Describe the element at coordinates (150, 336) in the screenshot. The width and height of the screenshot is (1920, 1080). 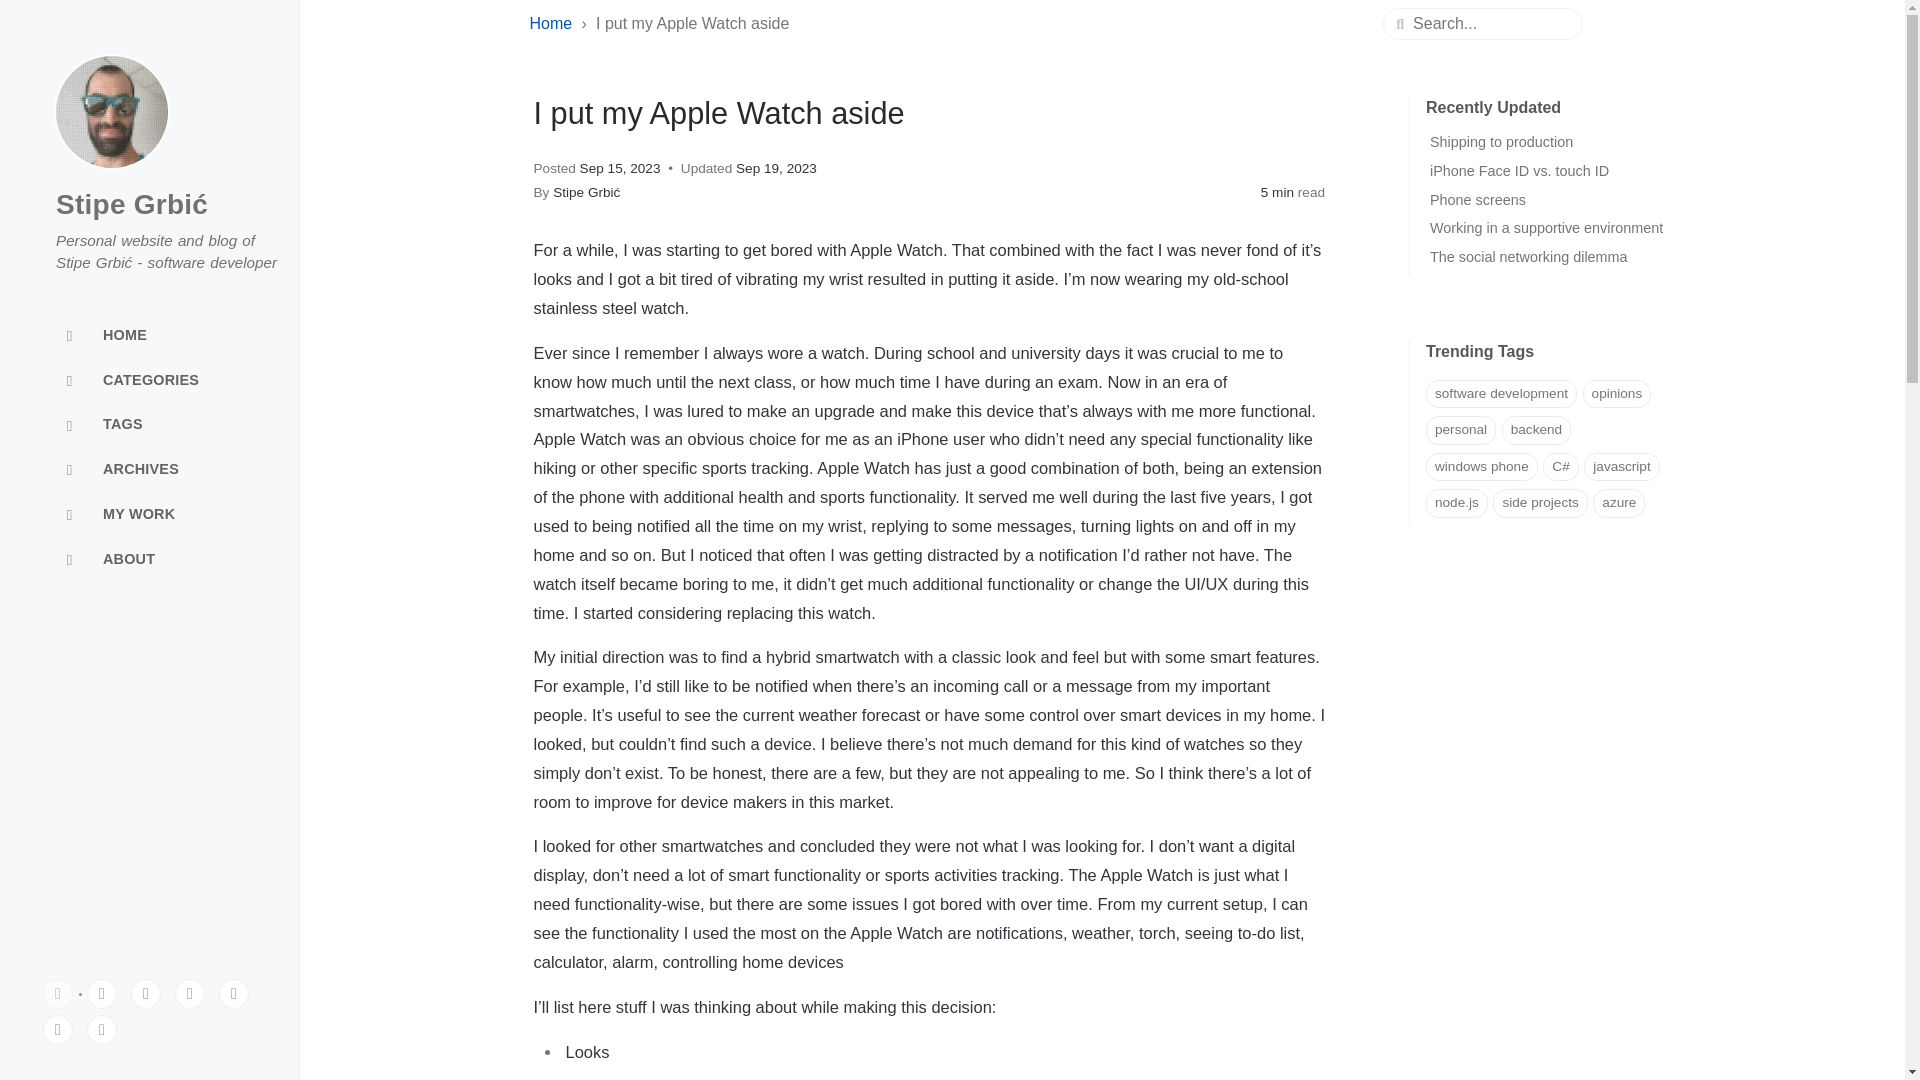
I see `HOME` at that location.